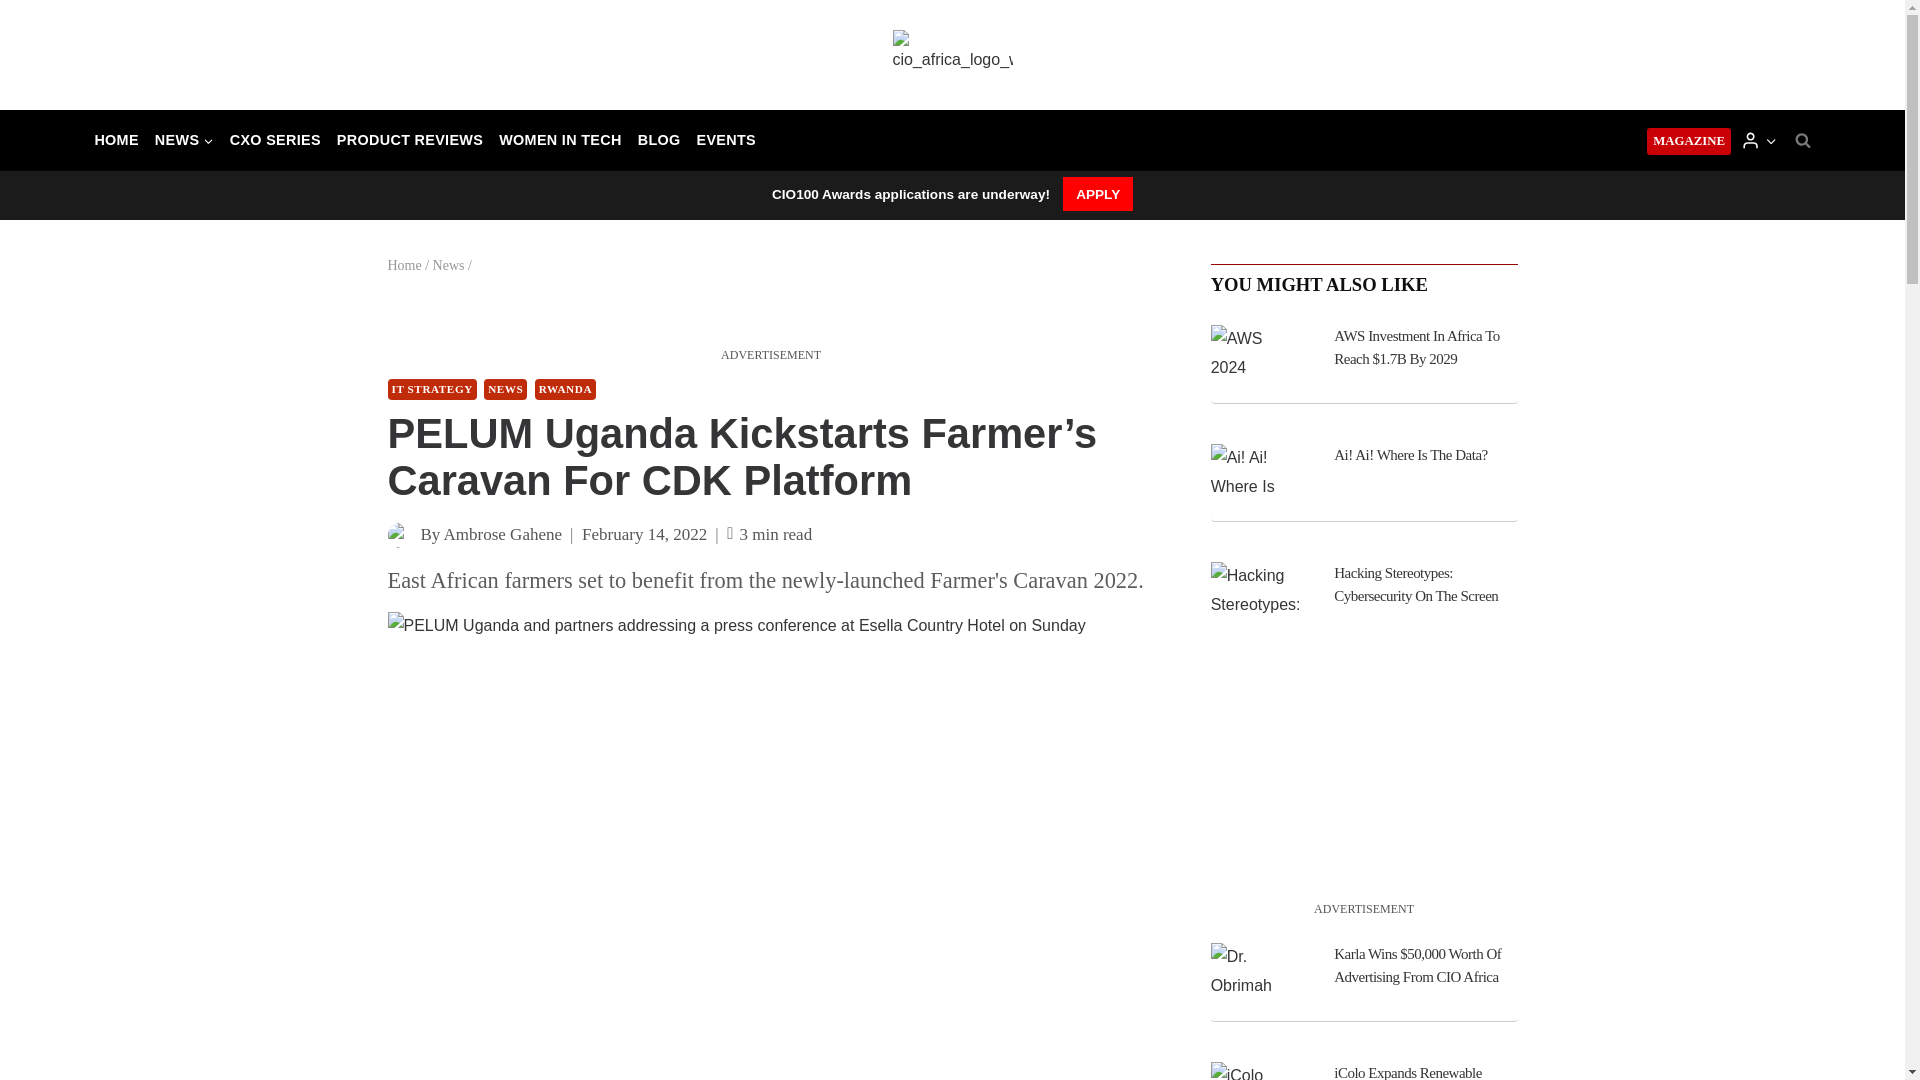  Describe the element at coordinates (448, 266) in the screenshot. I see `News` at that location.